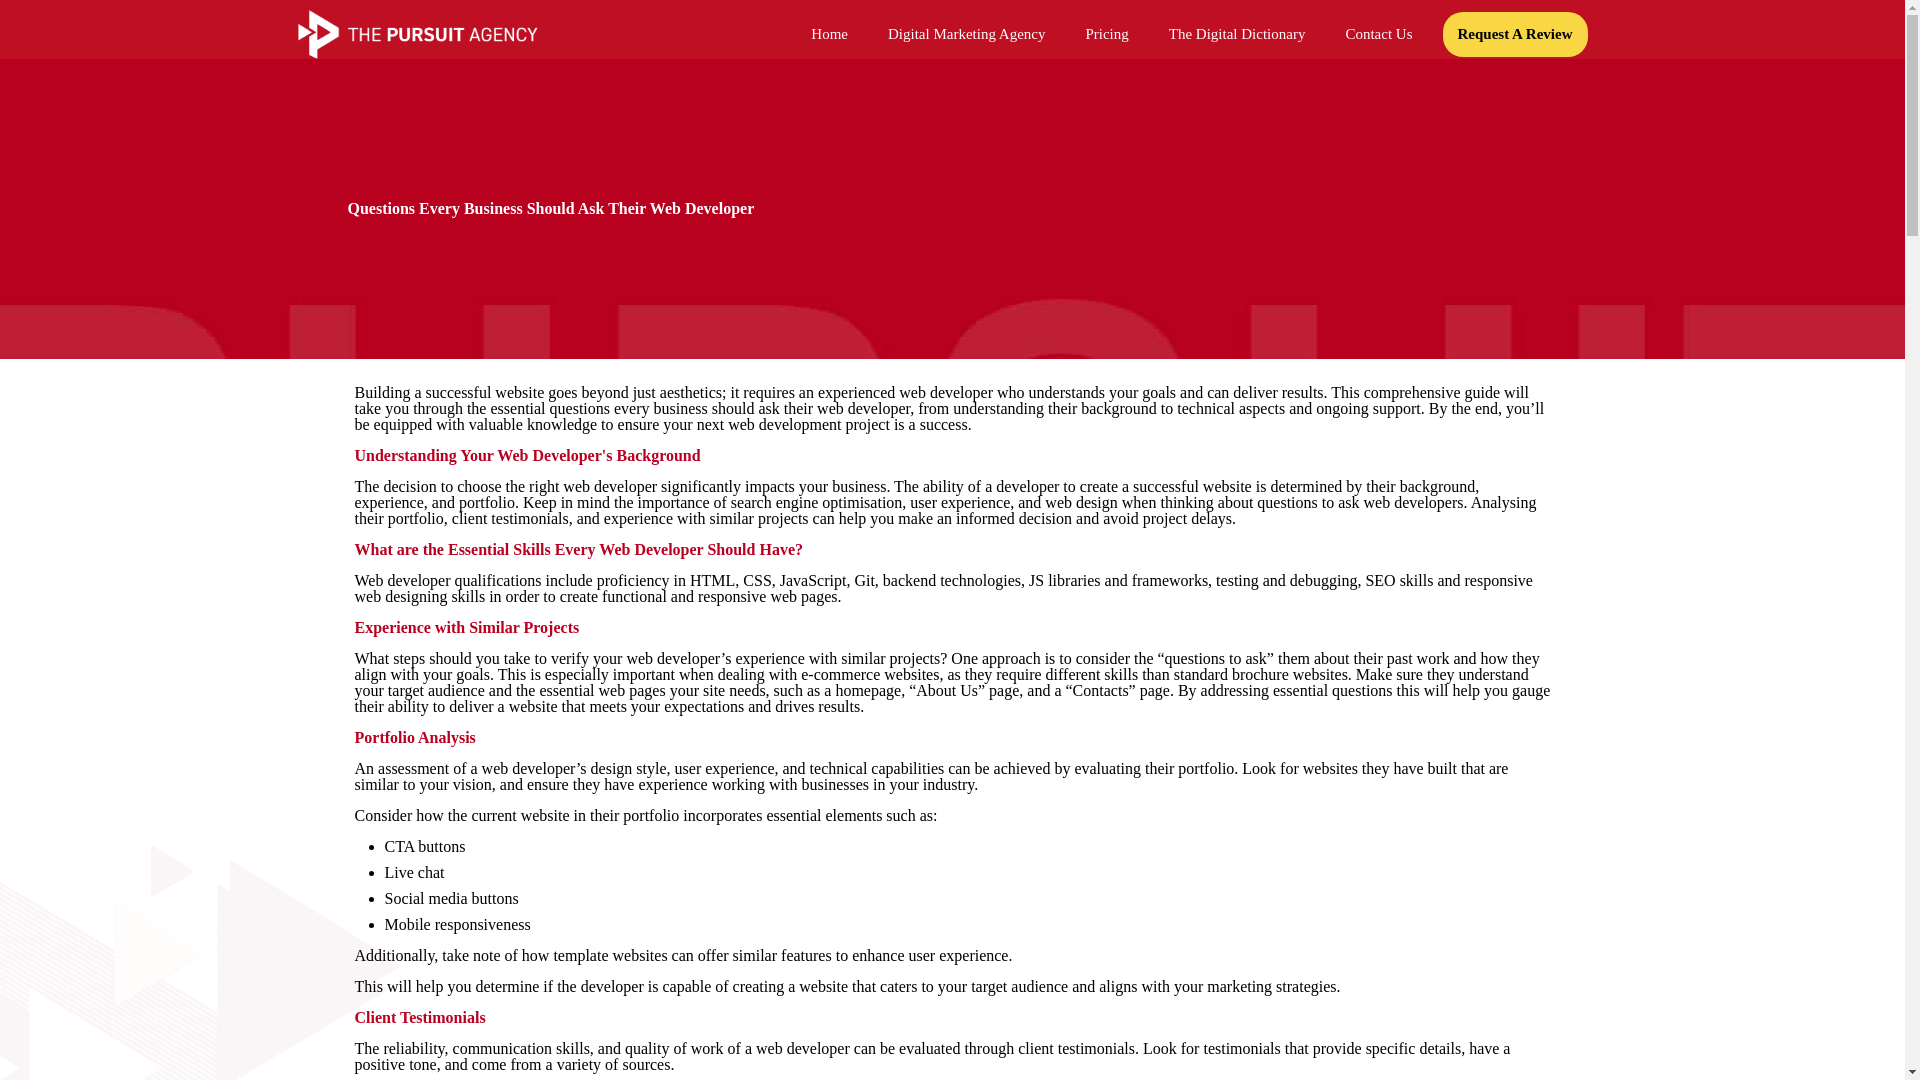 The width and height of the screenshot is (1920, 1080). Describe the element at coordinates (966, 34) in the screenshot. I see `Digital Marketing Agency` at that location.